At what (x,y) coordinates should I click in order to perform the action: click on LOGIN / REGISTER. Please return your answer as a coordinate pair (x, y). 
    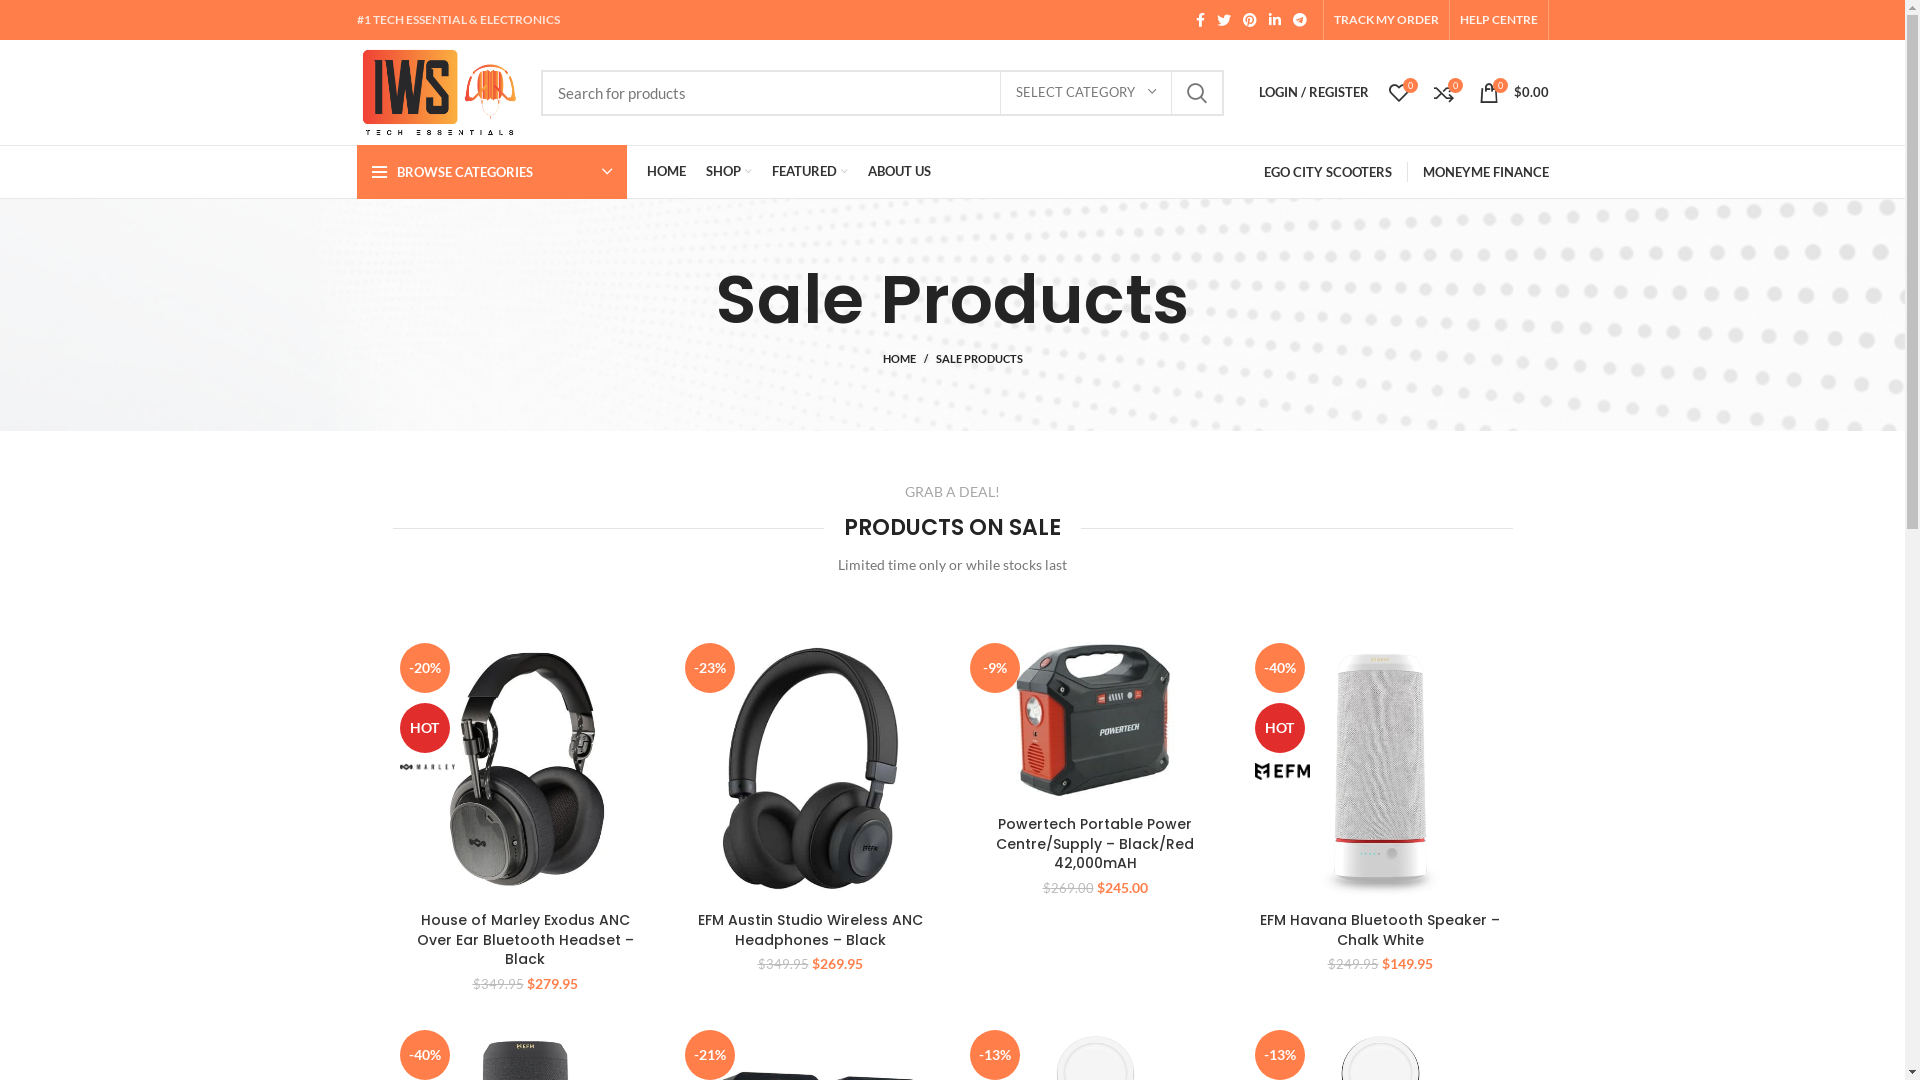
    Looking at the image, I should click on (1313, 92).